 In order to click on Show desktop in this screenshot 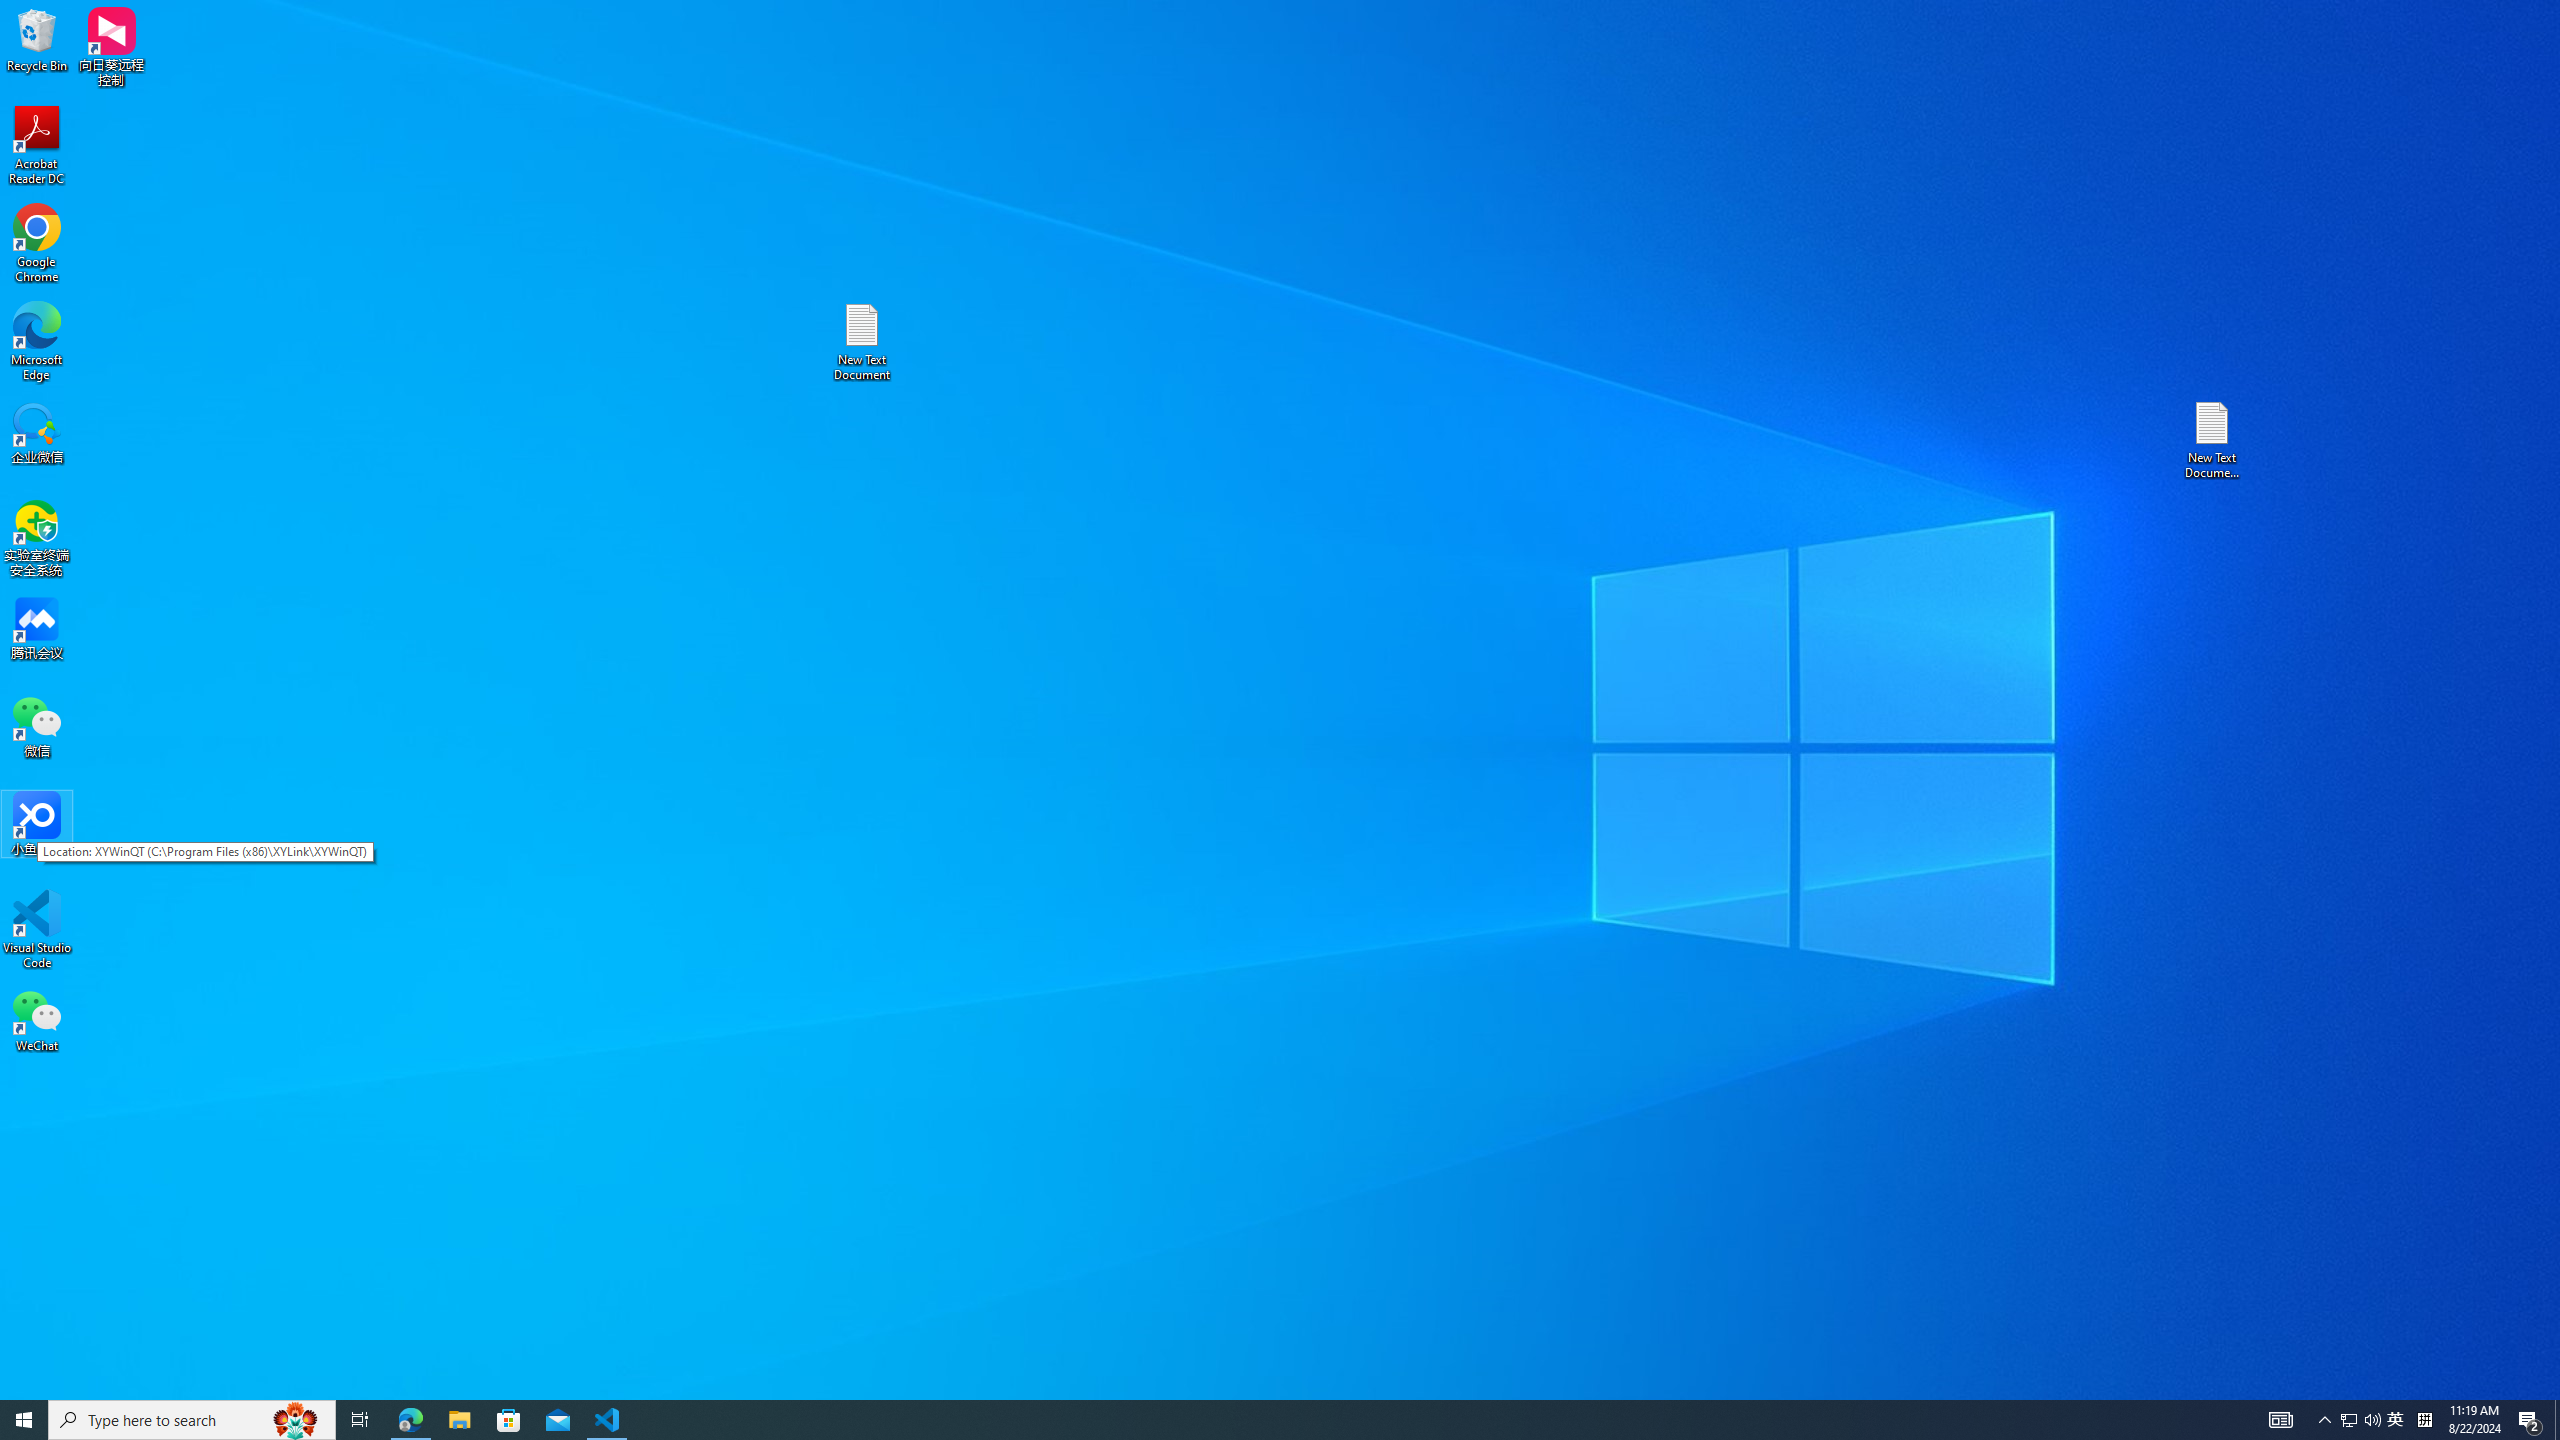, I will do `click(2396, 1420)`.